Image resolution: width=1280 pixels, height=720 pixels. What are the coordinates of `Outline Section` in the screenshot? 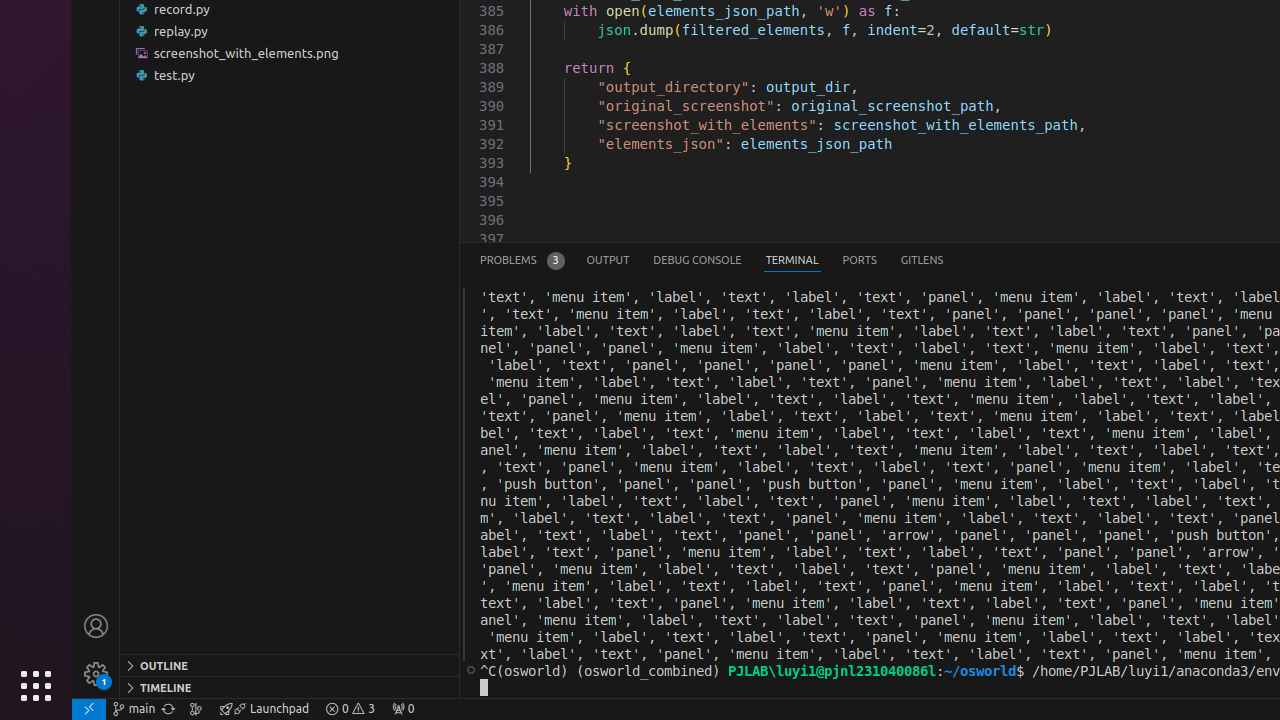 It's located at (290, 665).